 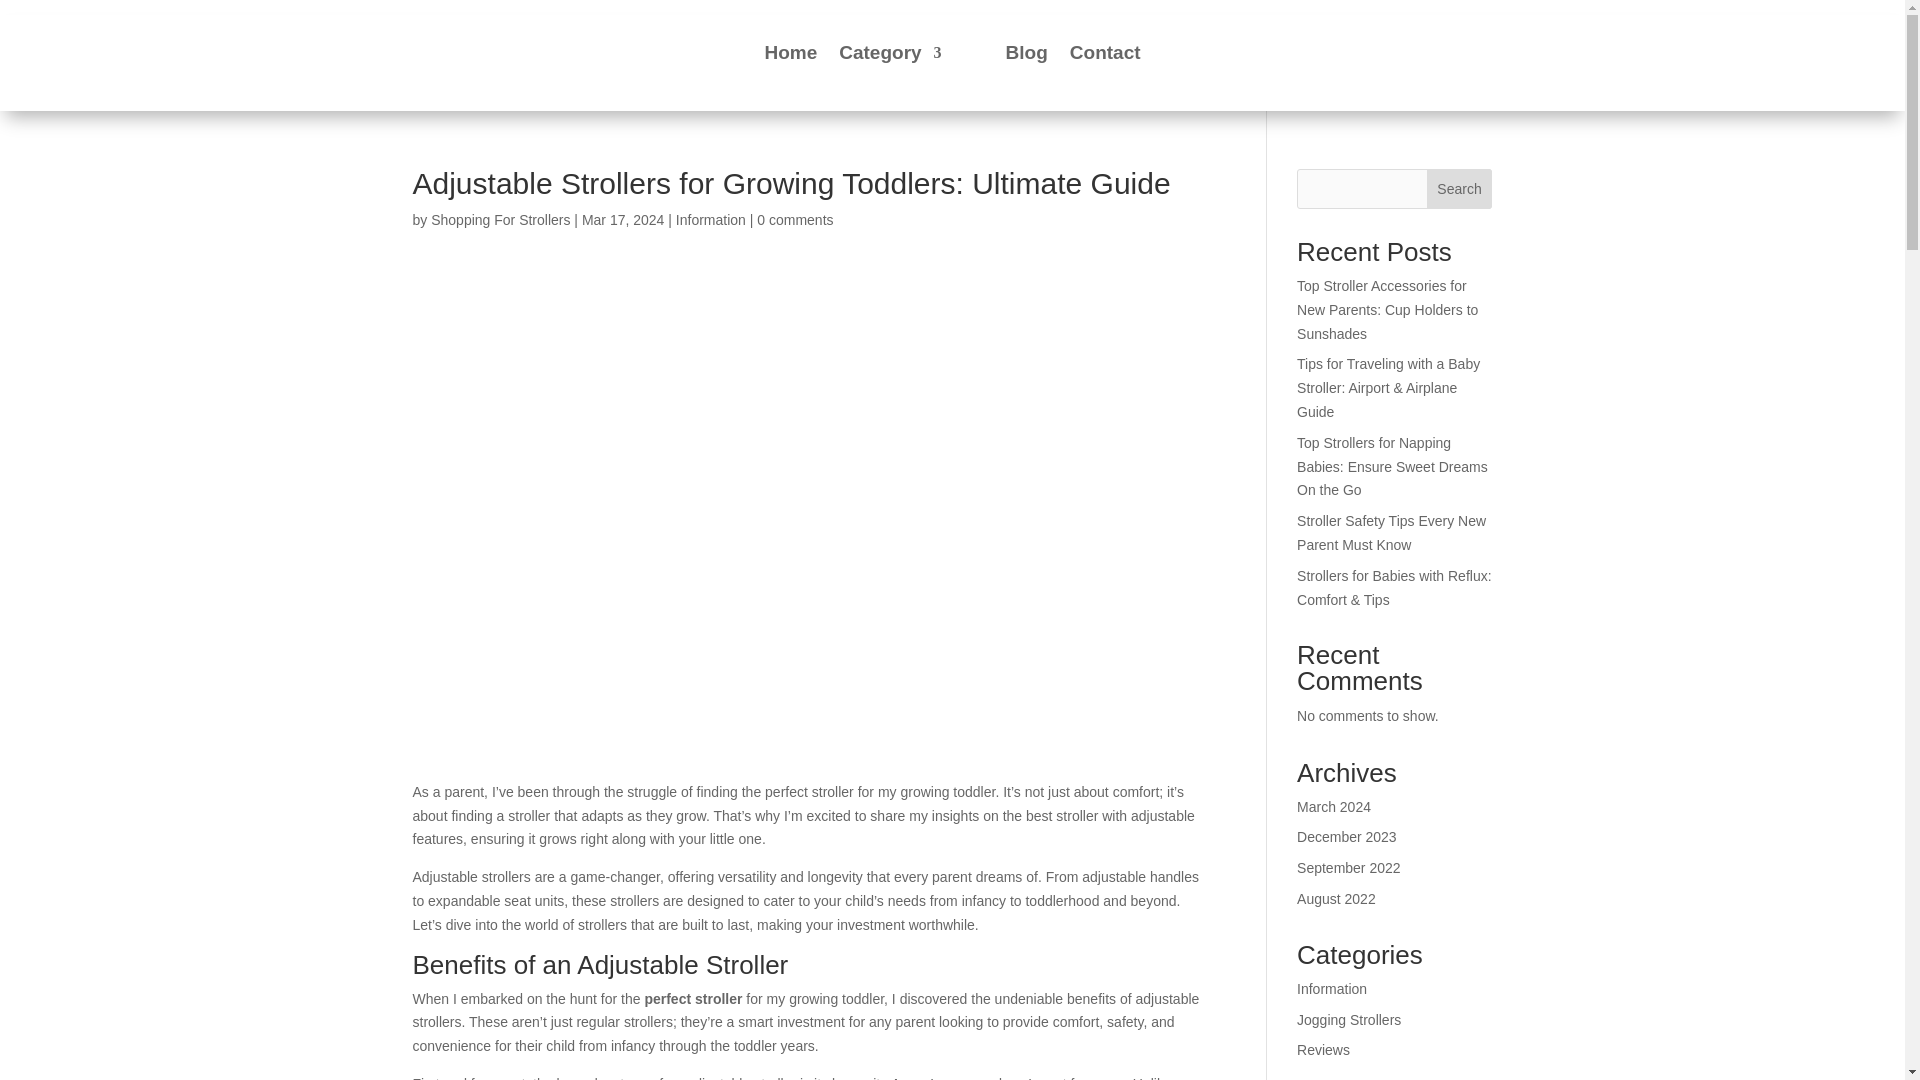 I want to click on Category, so click(x=890, y=52).